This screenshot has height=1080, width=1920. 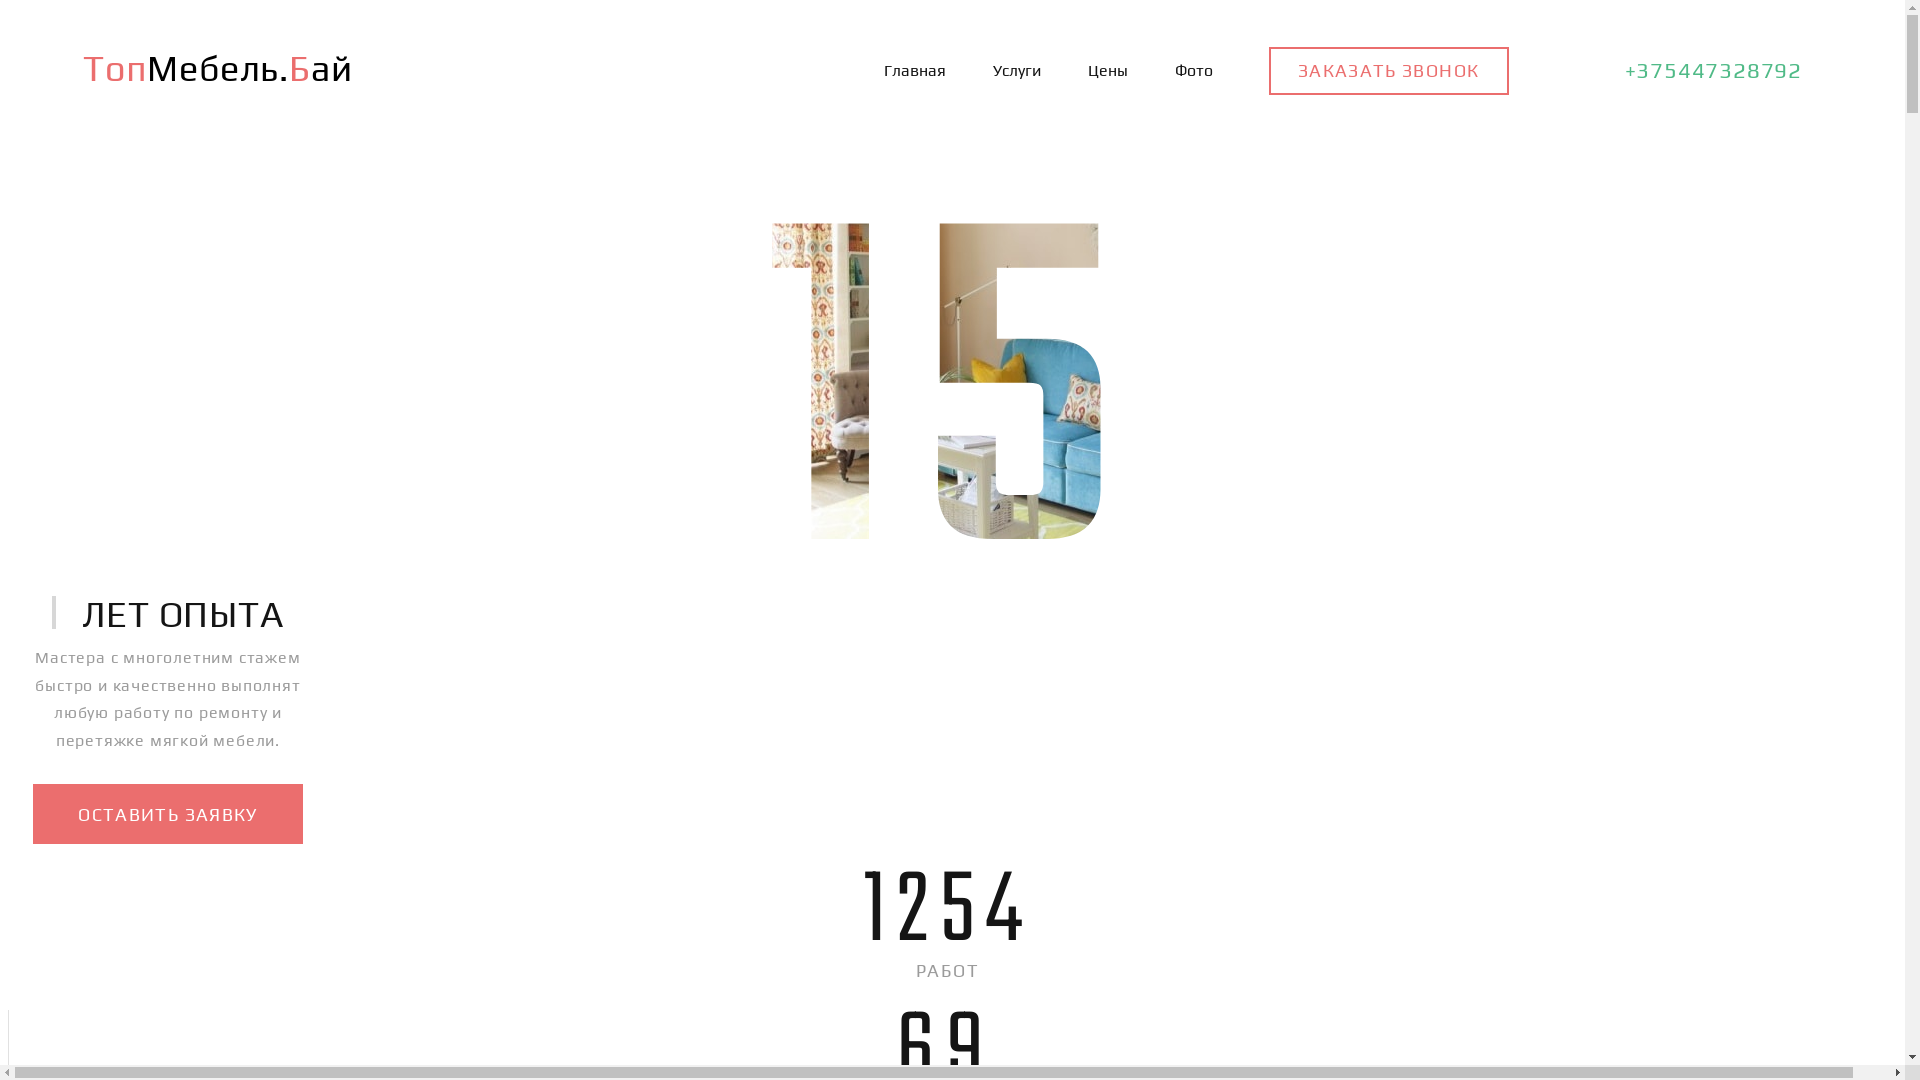 What do you see at coordinates (1670, 70) in the screenshot?
I see `+375447328792` at bounding box center [1670, 70].